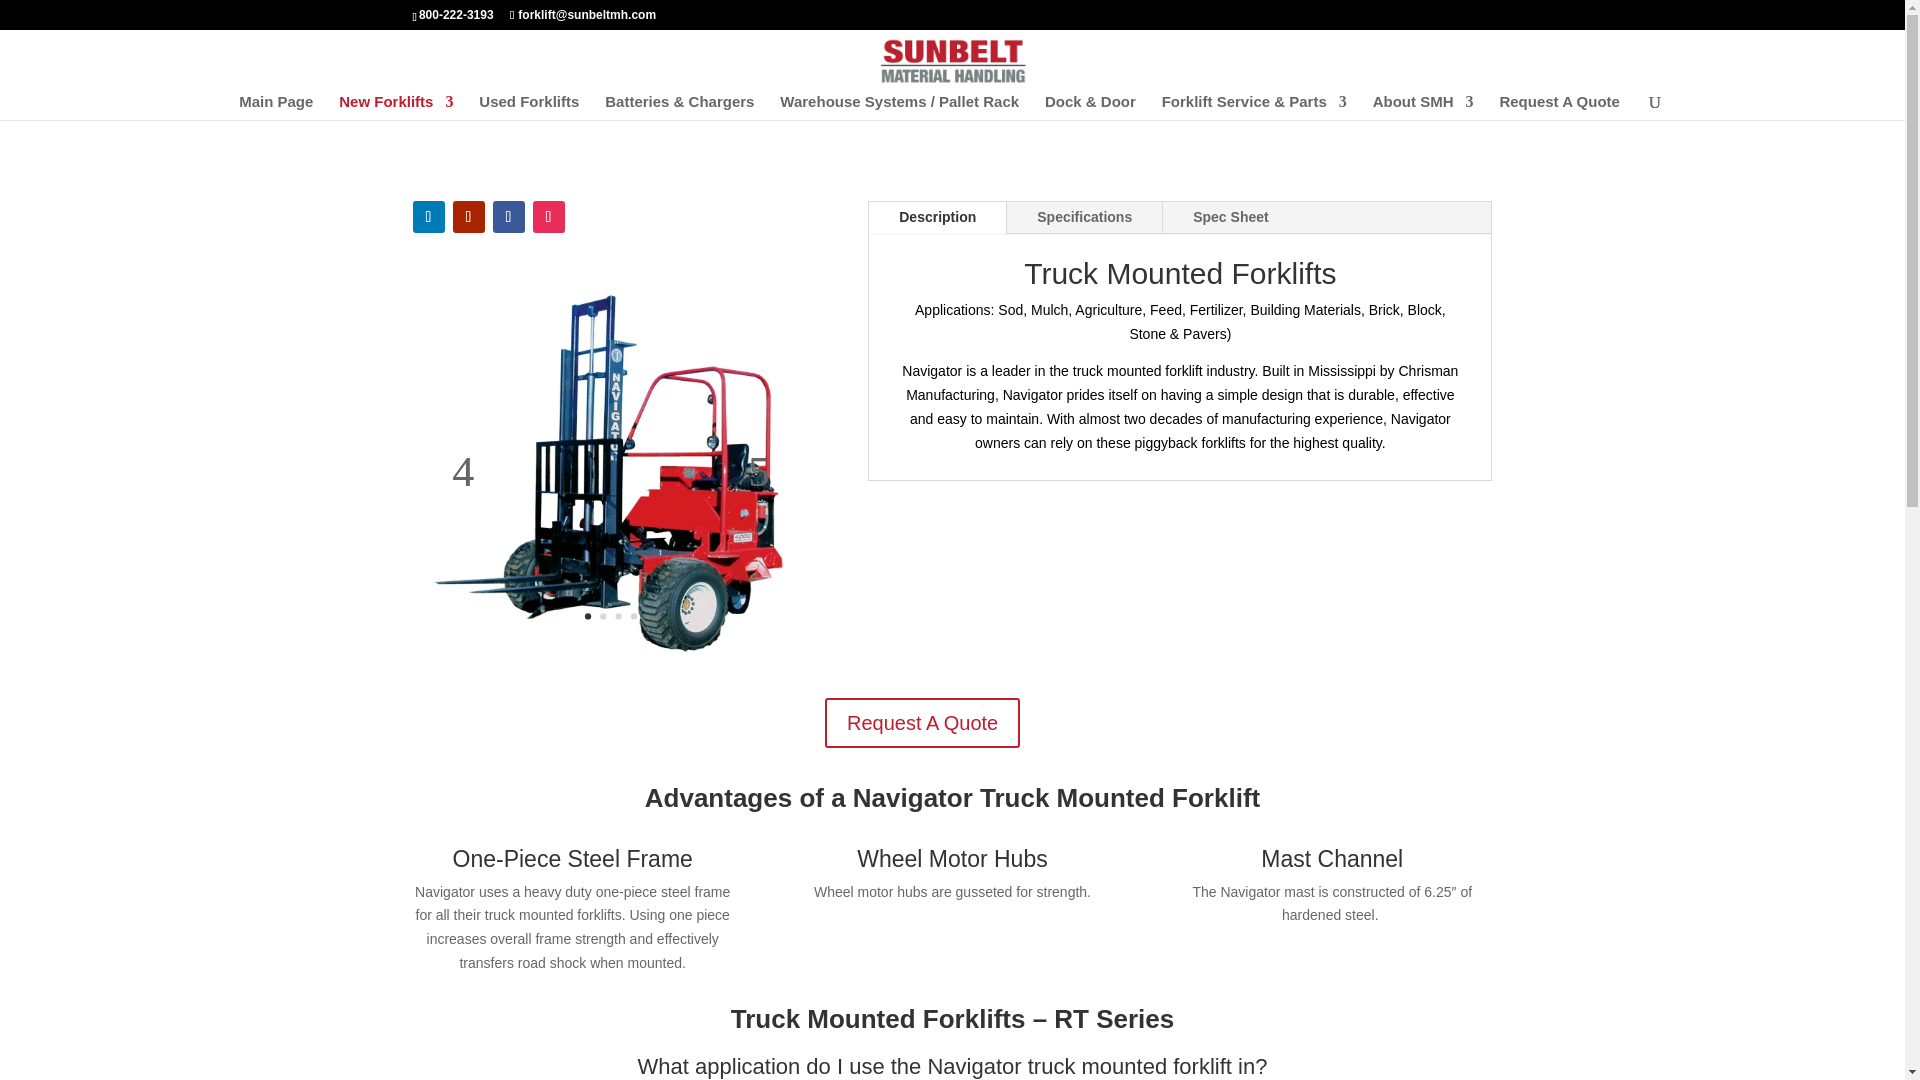 The image size is (1920, 1080). Describe the element at coordinates (467, 216) in the screenshot. I see `Follow on Youtube` at that location.